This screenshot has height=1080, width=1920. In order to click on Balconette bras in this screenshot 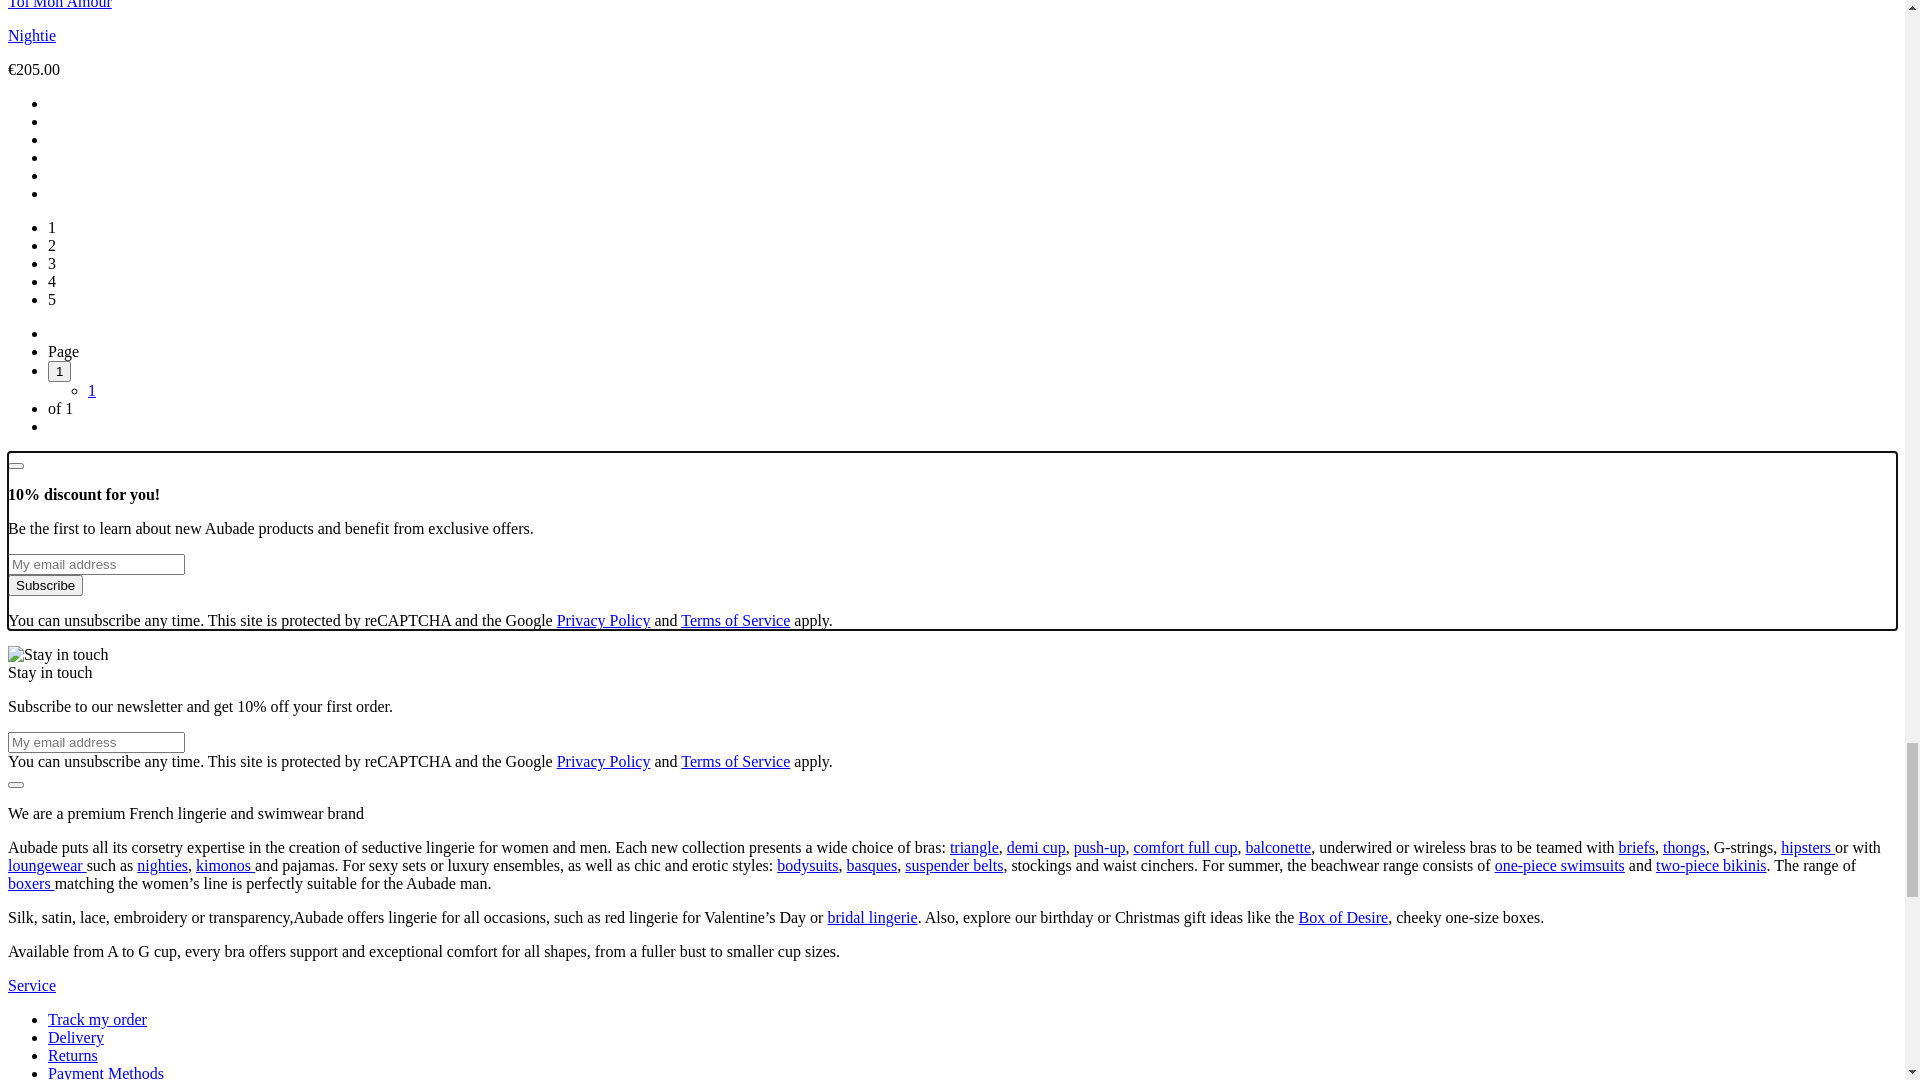, I will do `click(178, 324)`.